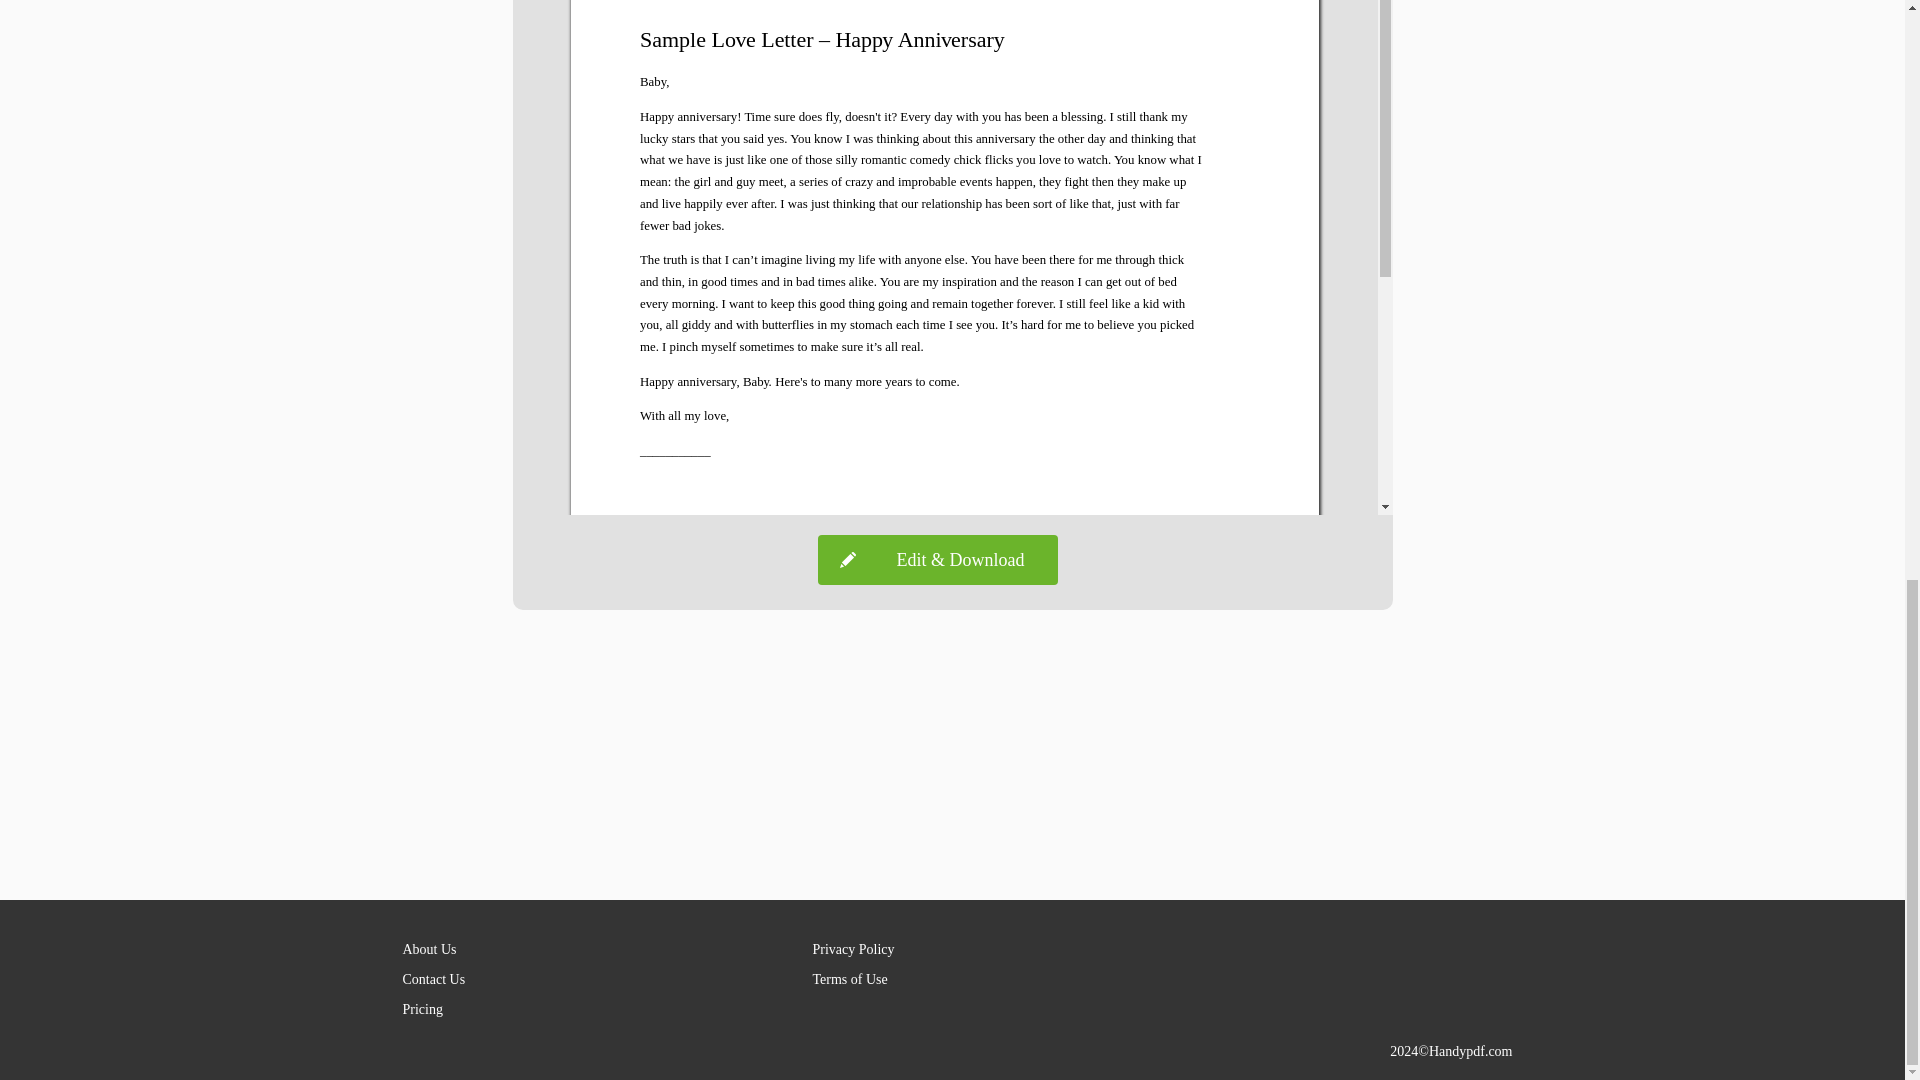  What do you see at coordinates (853, 948) in the screenshot?
I see `Privacy Policy` at bounding box center [853, 948].